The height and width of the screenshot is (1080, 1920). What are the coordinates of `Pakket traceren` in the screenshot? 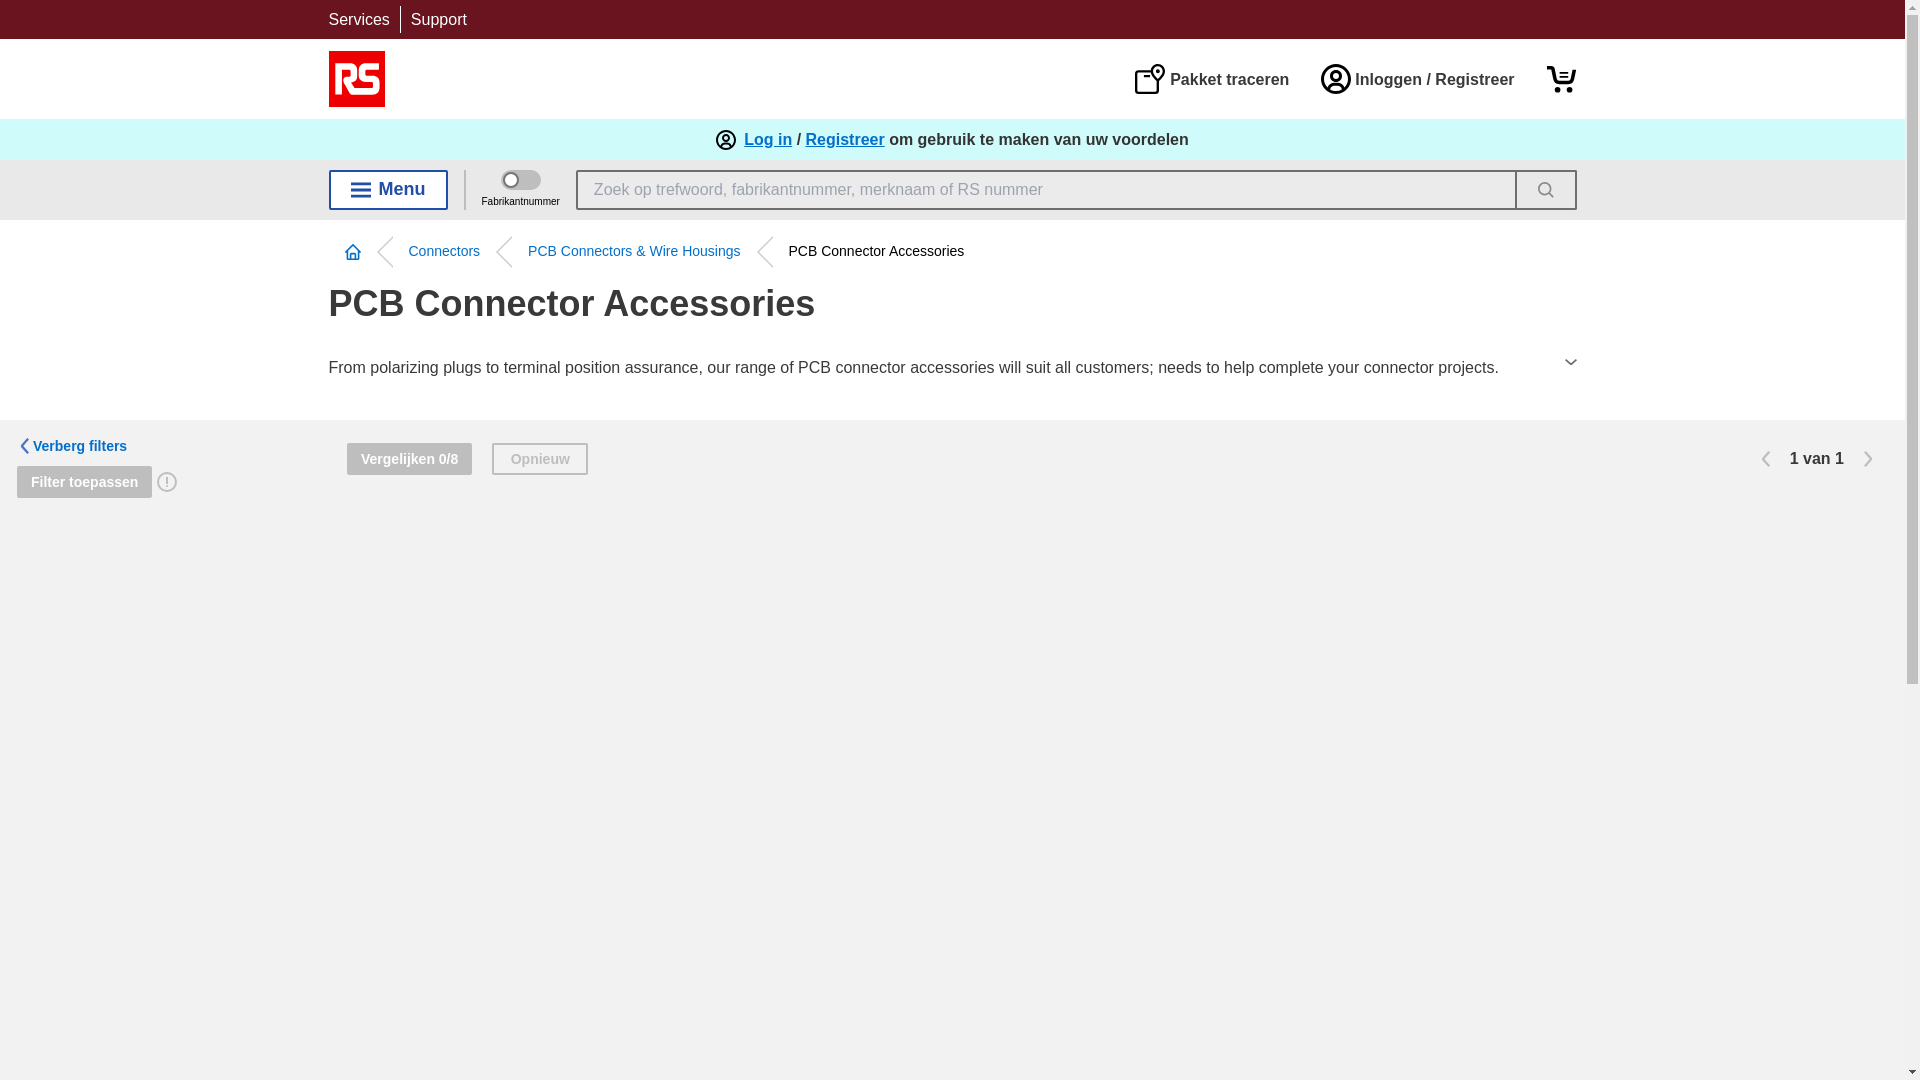 It's located at (1211, 78).